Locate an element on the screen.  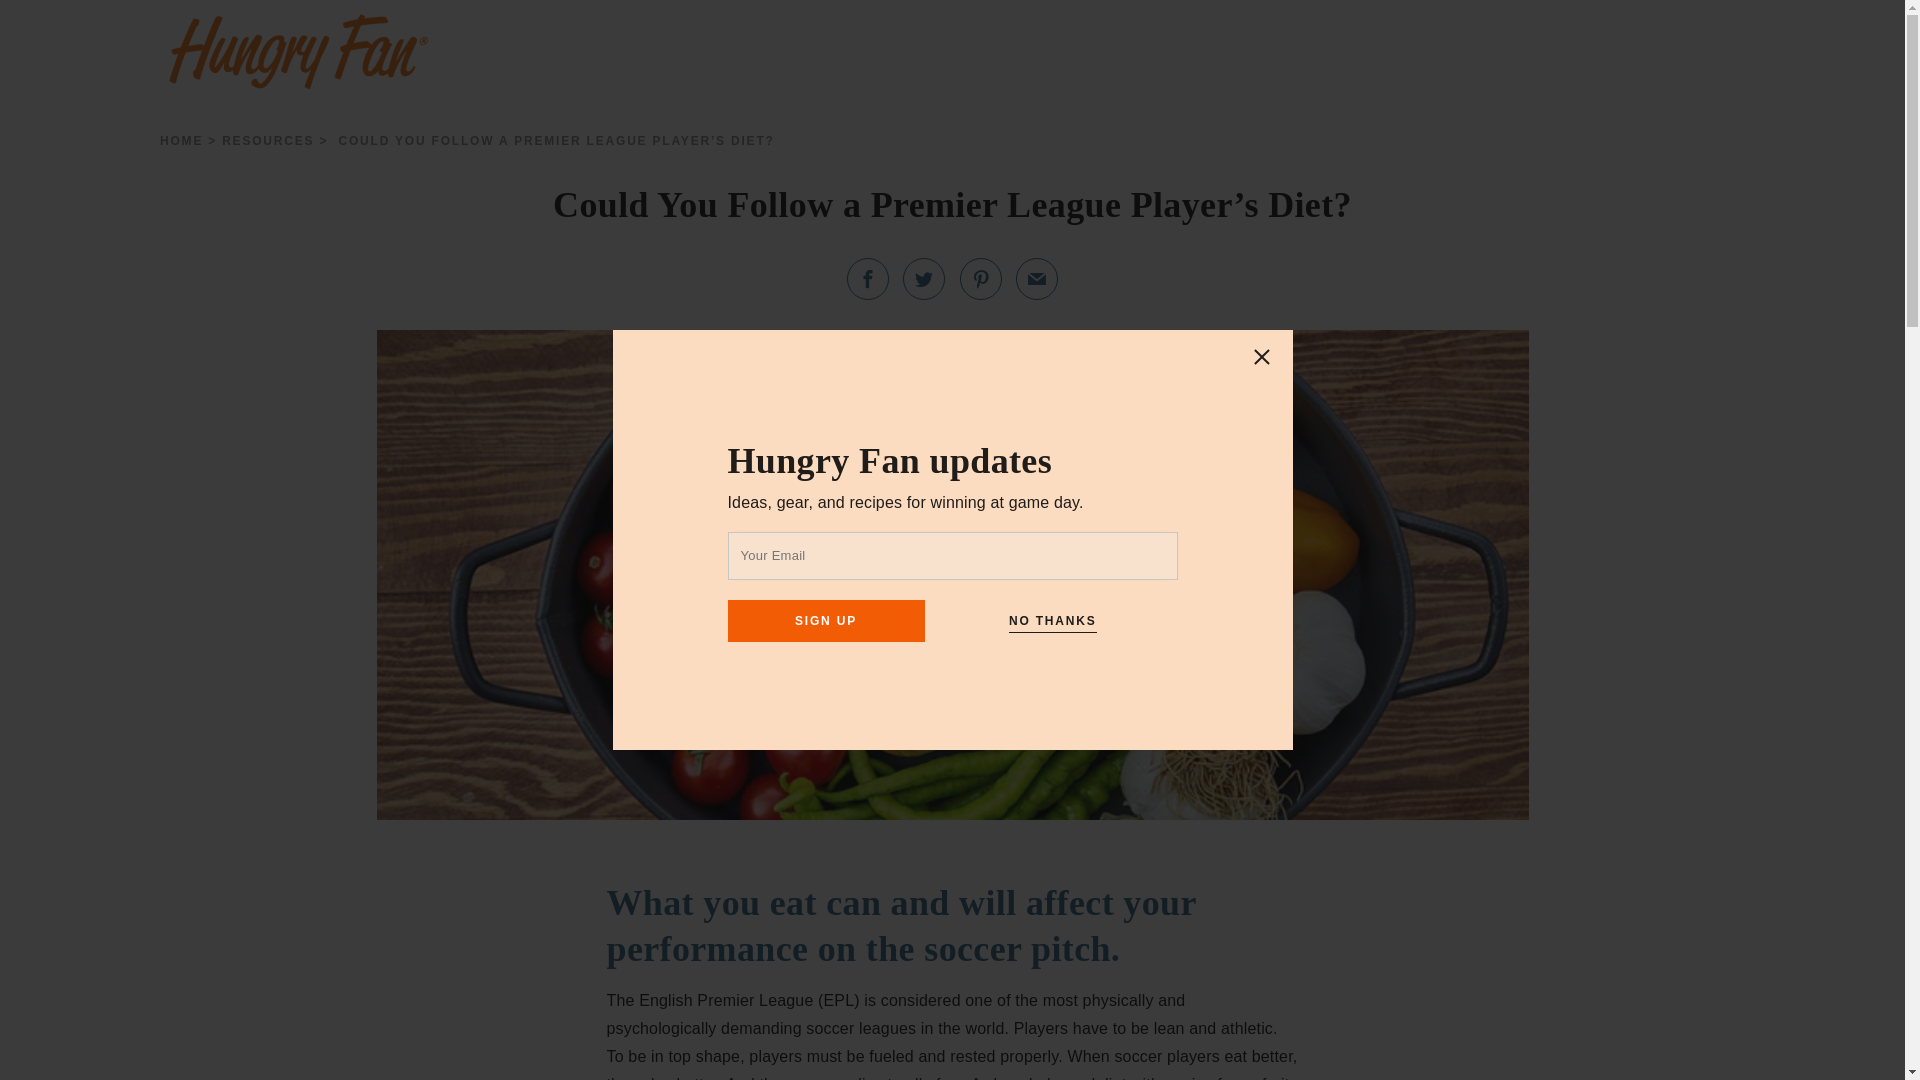
RESOURCES is located at coordinates (916, 49).